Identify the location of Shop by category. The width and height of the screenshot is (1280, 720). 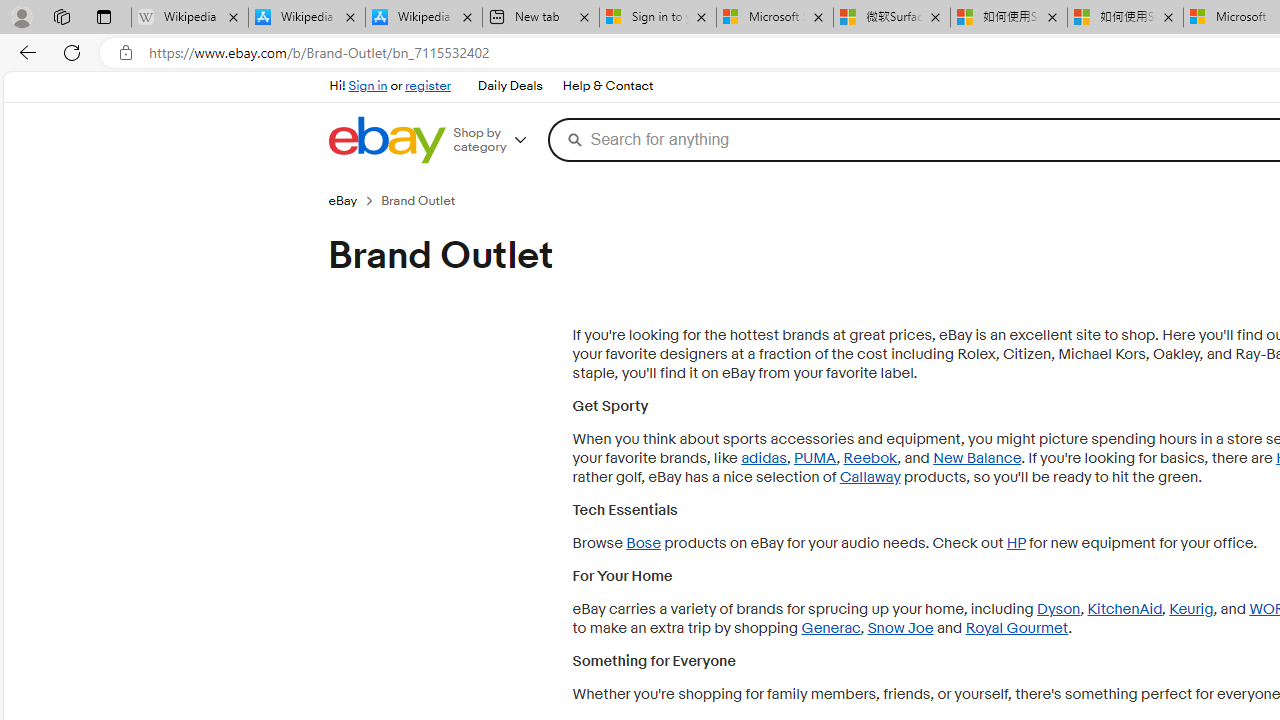
(496, 140).